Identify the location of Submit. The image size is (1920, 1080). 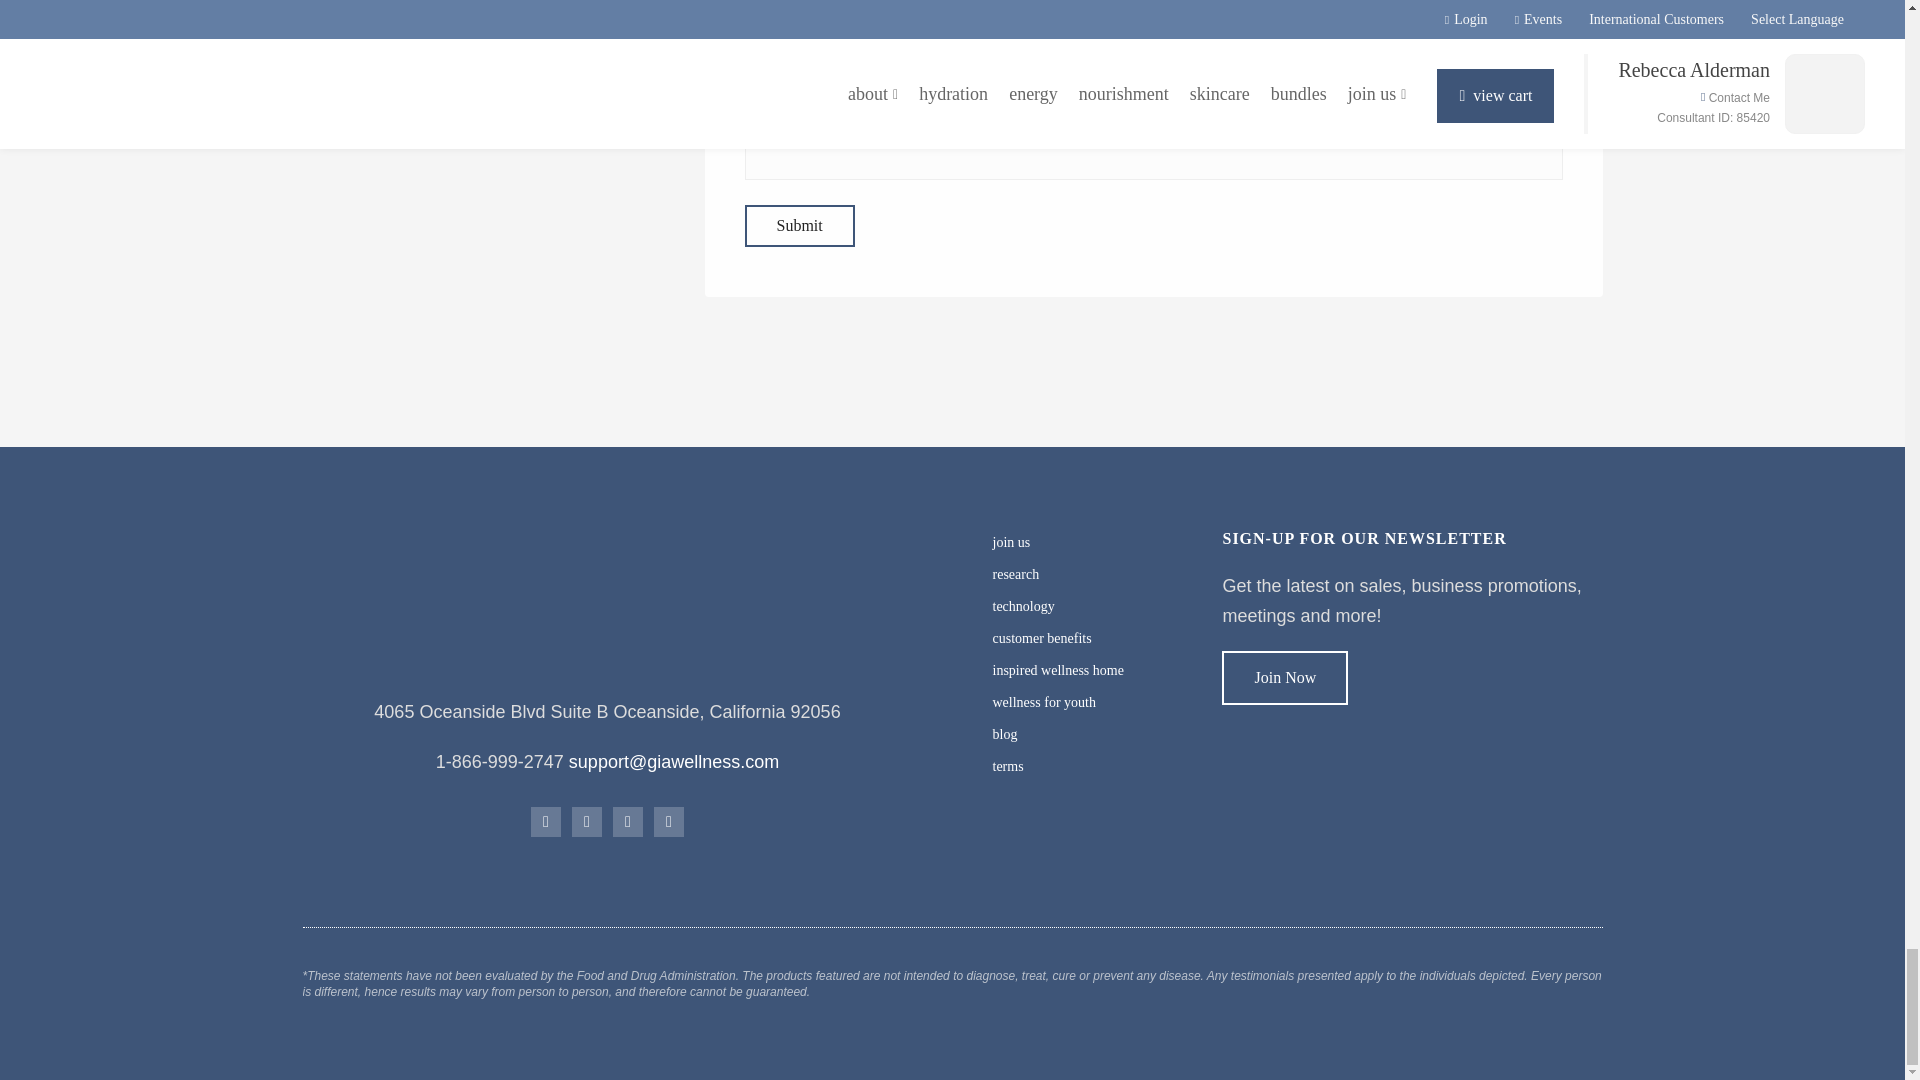
(799, 226).